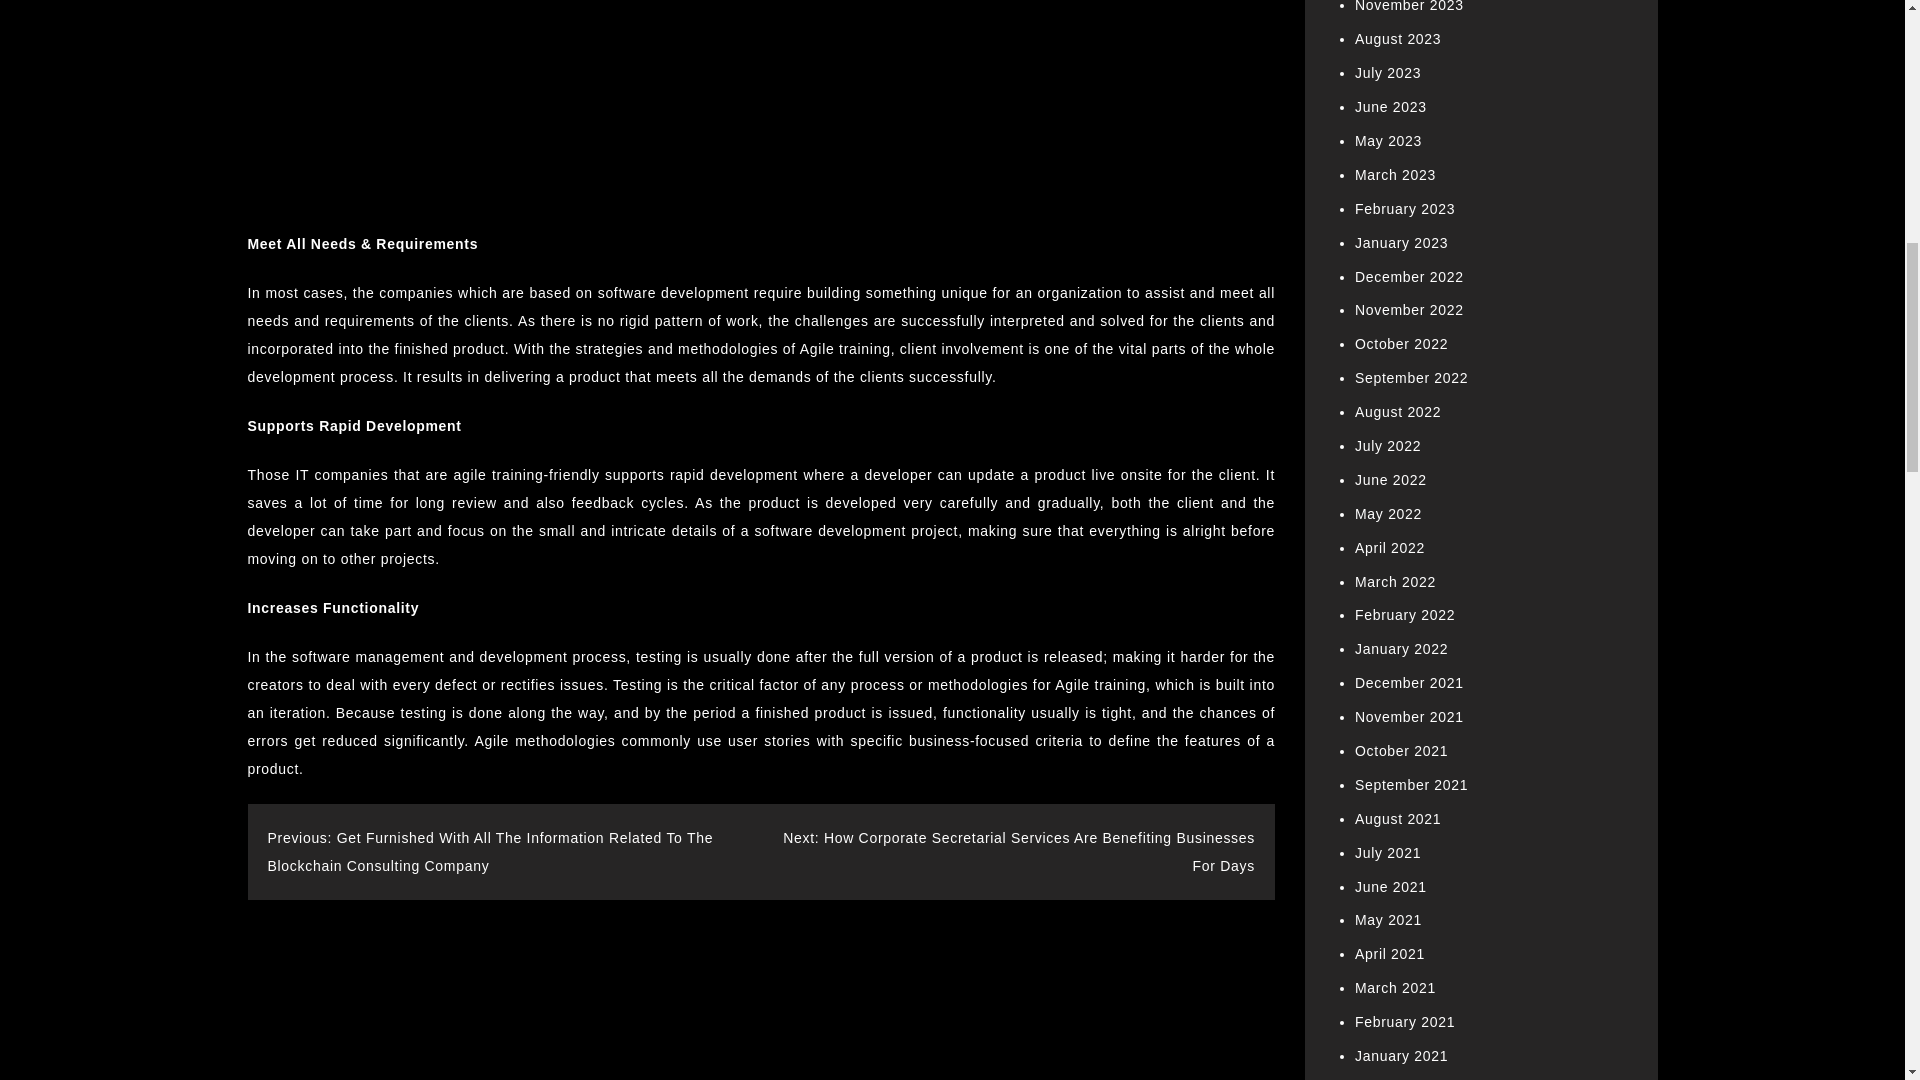 This screenshot has width=1920, height=1080. Describe the element at coordinates (1409, 6) in the screenshot. I see `November 2023` at that location.